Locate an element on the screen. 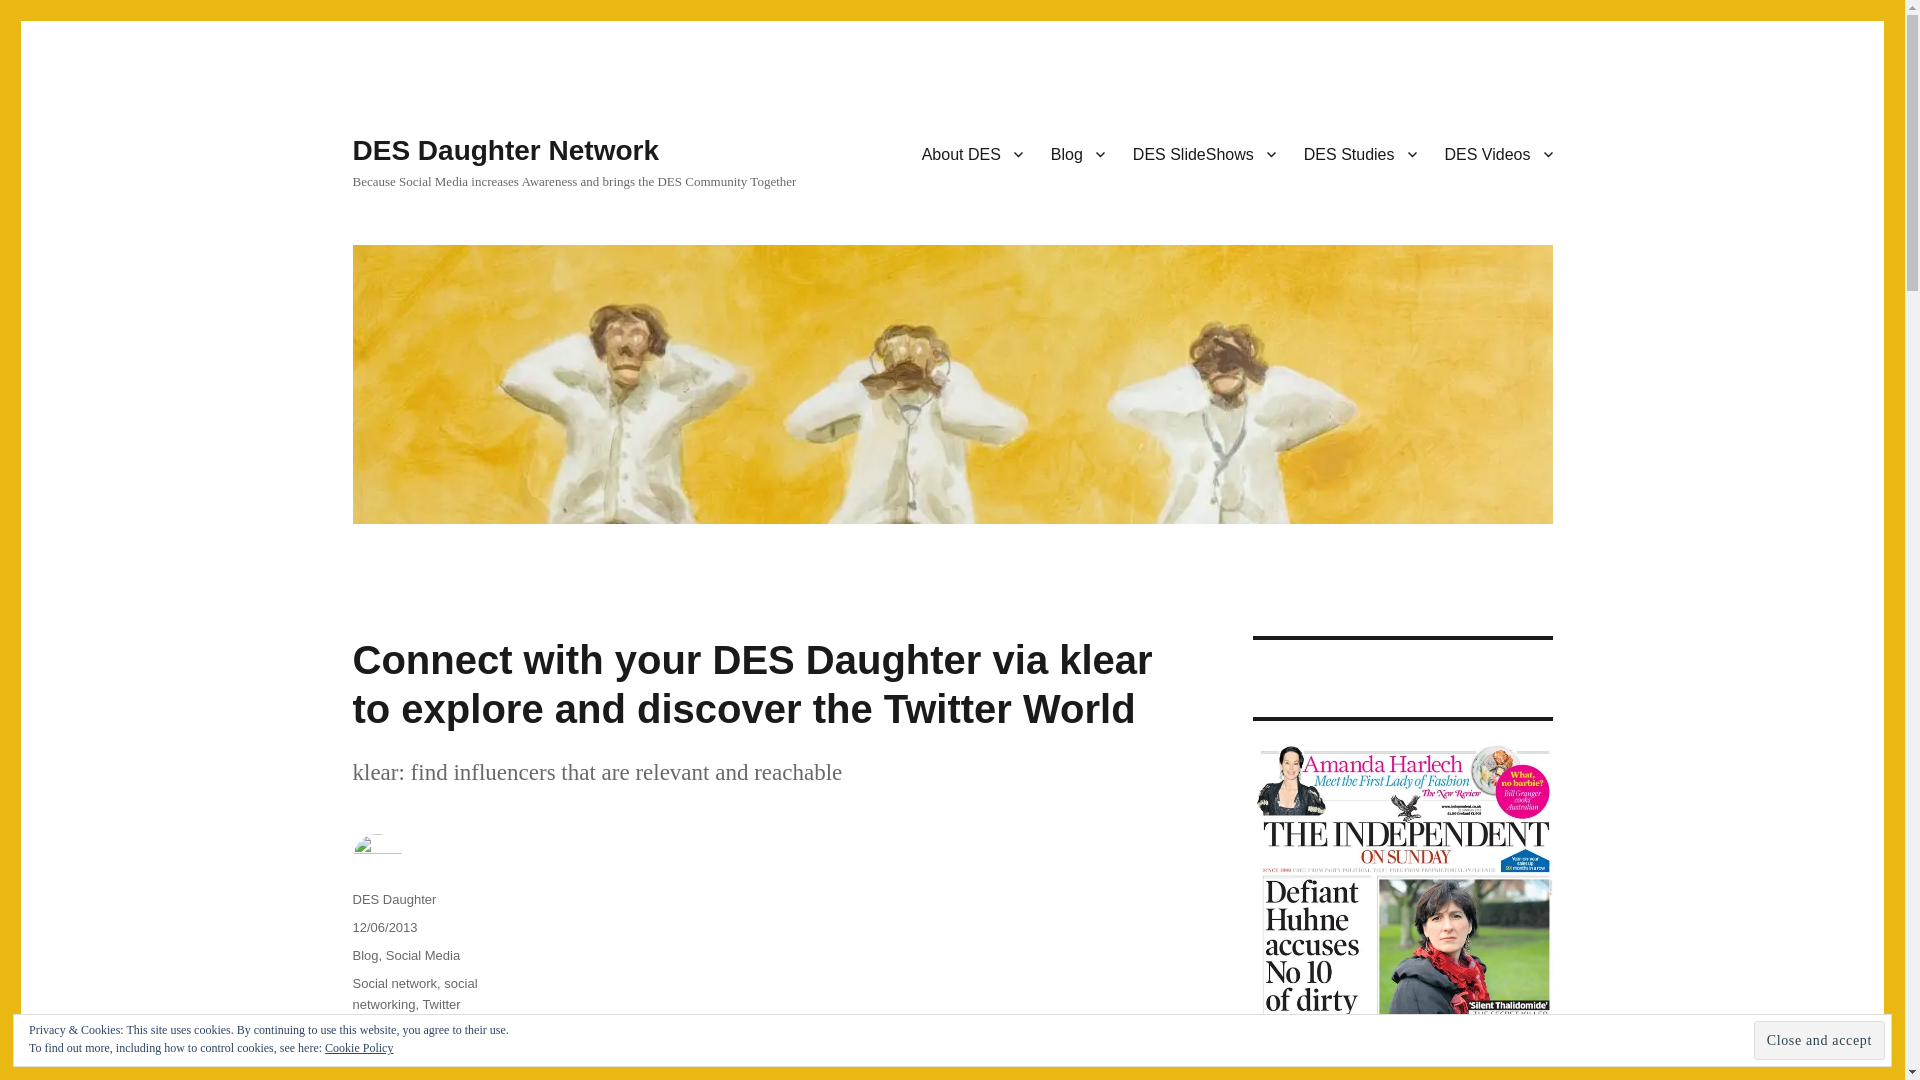  Close and accept is located at coordinates (1820, 1040).